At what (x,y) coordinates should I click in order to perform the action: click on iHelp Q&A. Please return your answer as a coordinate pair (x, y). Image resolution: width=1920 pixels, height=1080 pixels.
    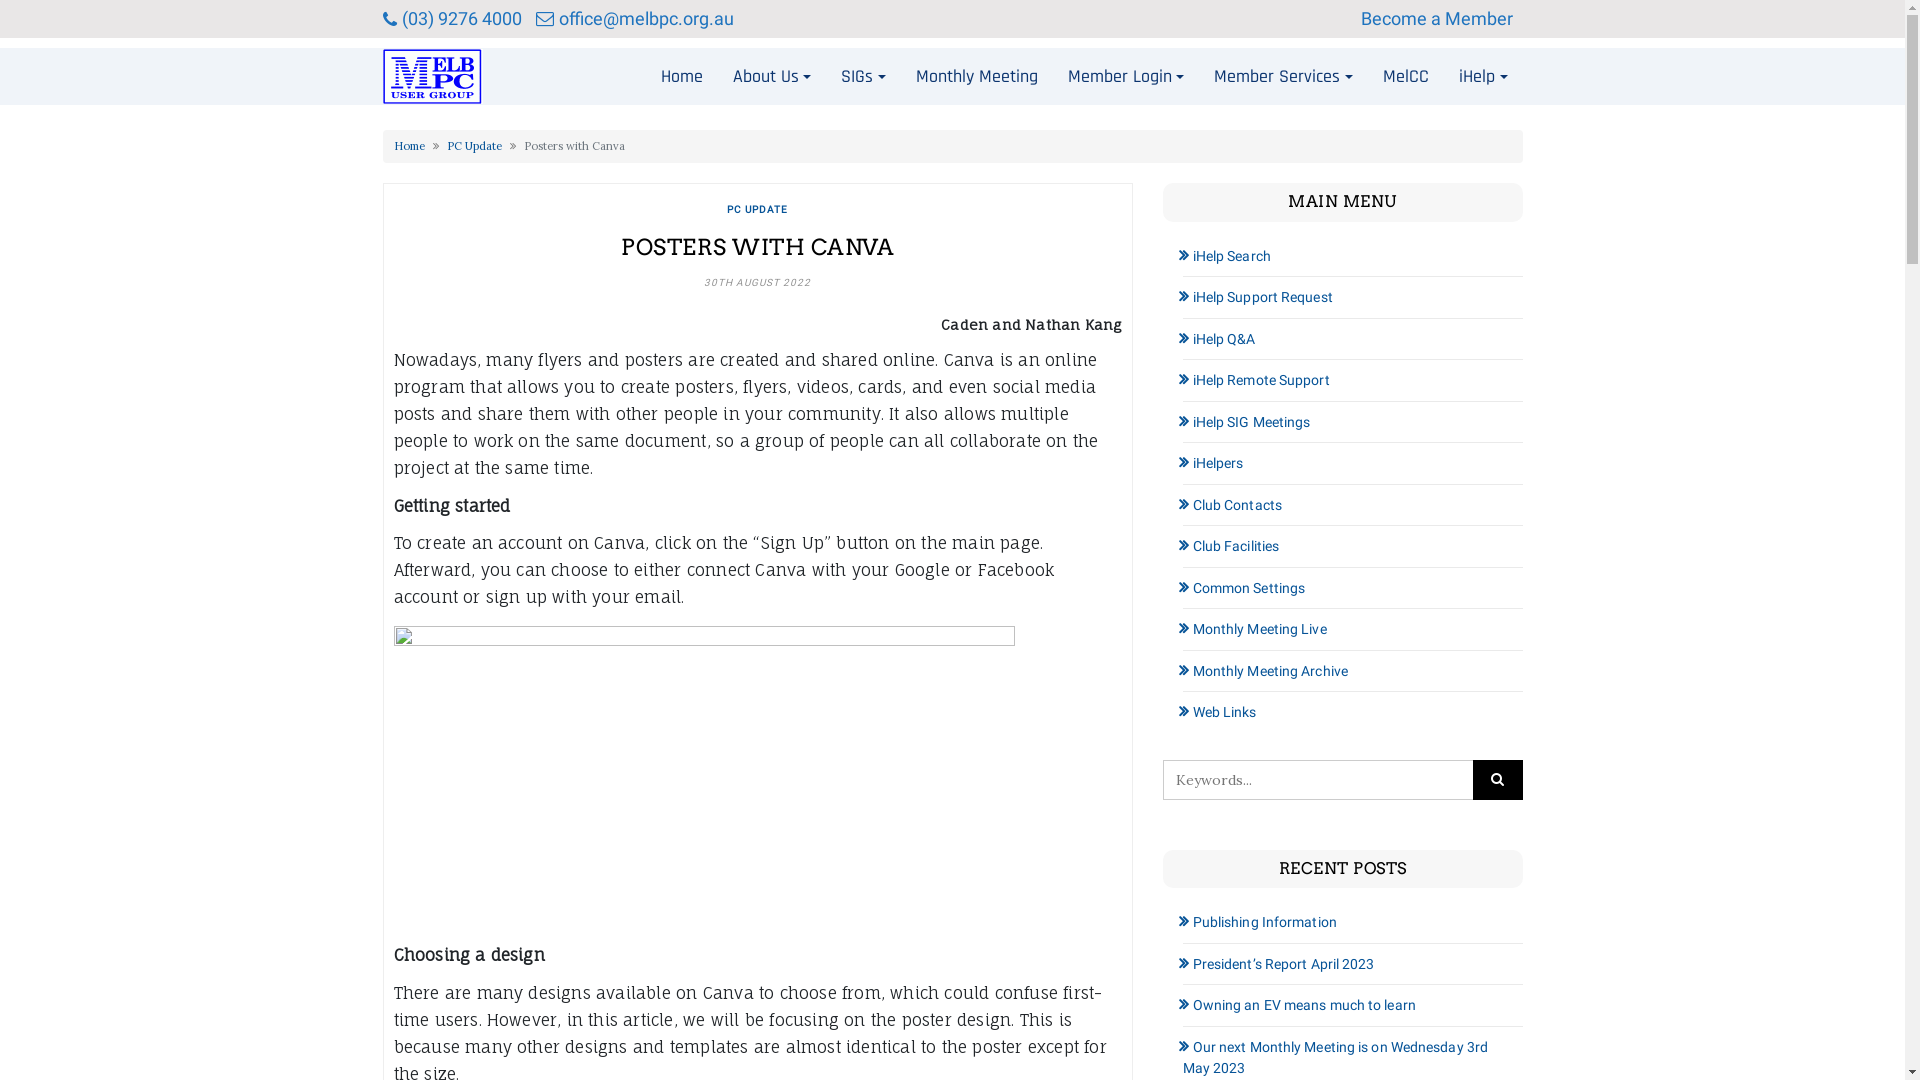
    Looking at the image, I should click on (1218, 339).